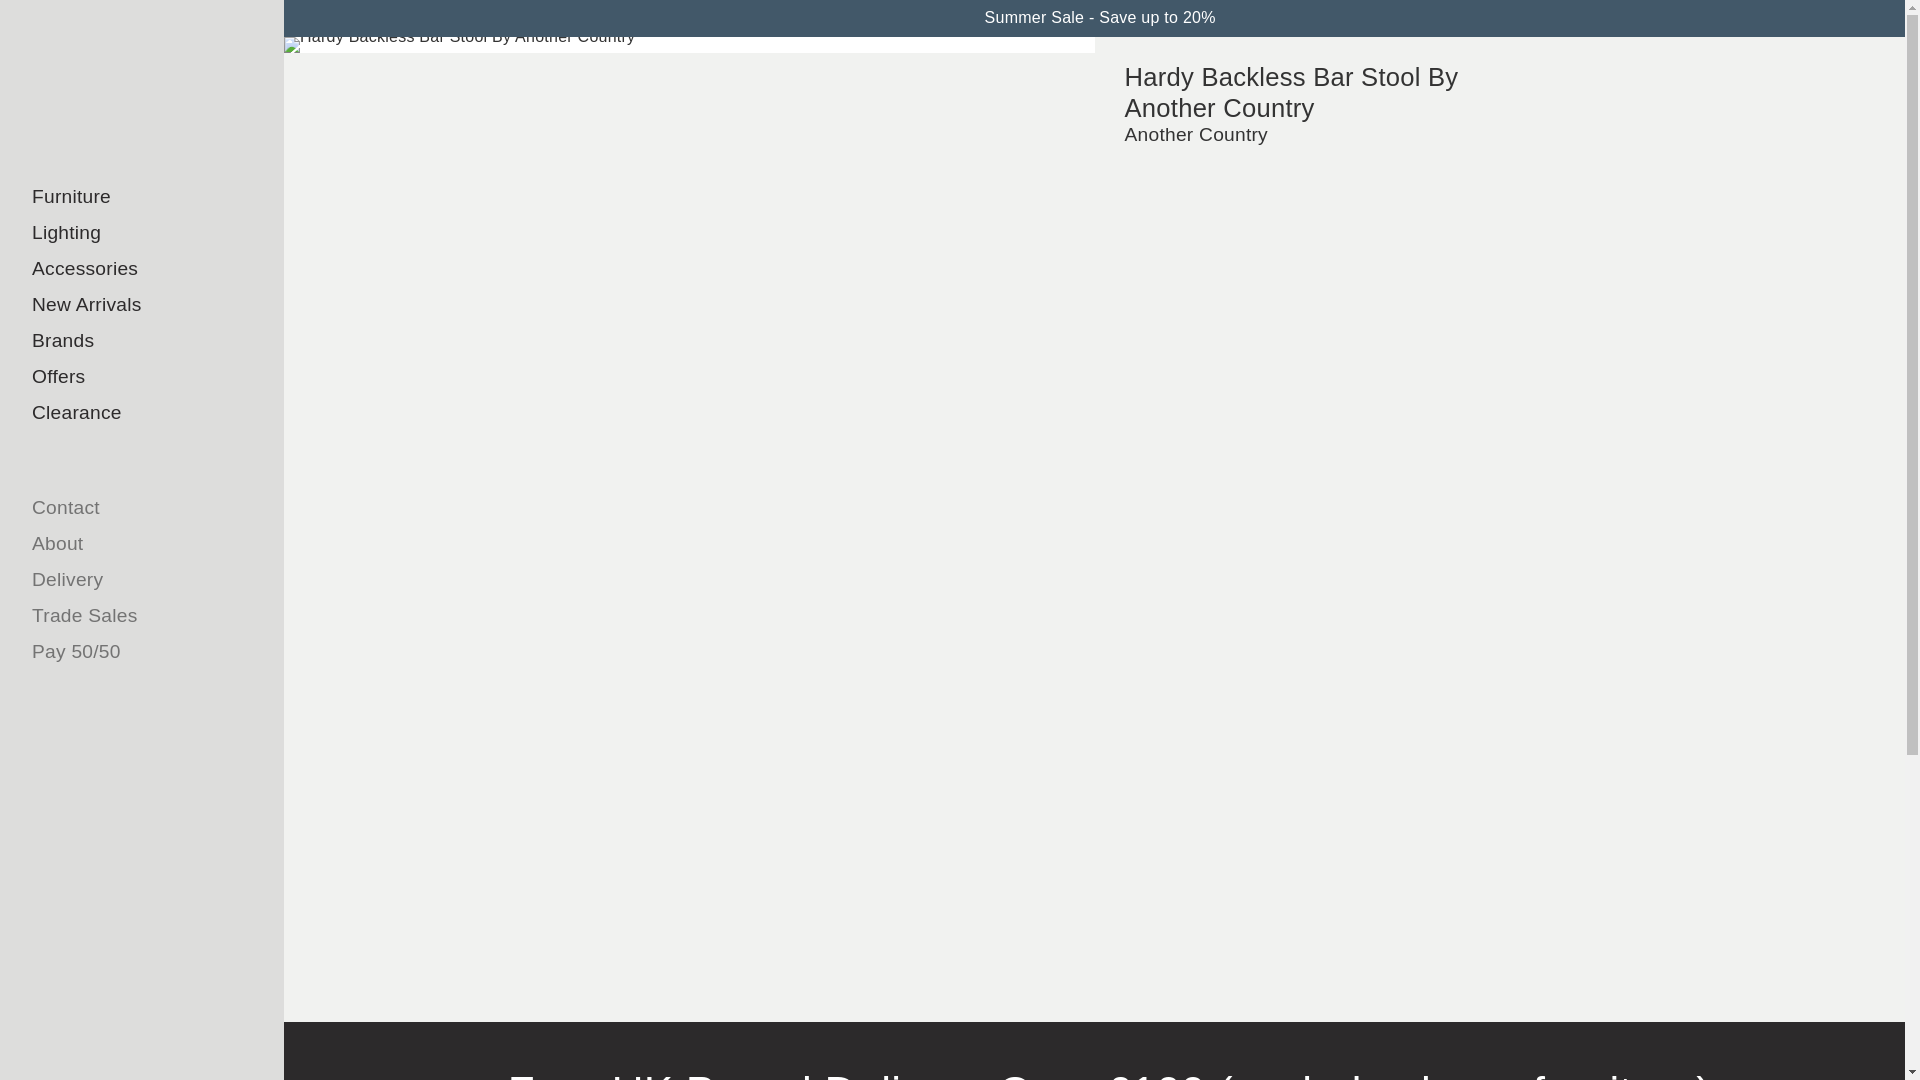  What do you see at coordinates (142, 232) in the screenshot?
I see `Lighting` at bounding box center [142, 232].